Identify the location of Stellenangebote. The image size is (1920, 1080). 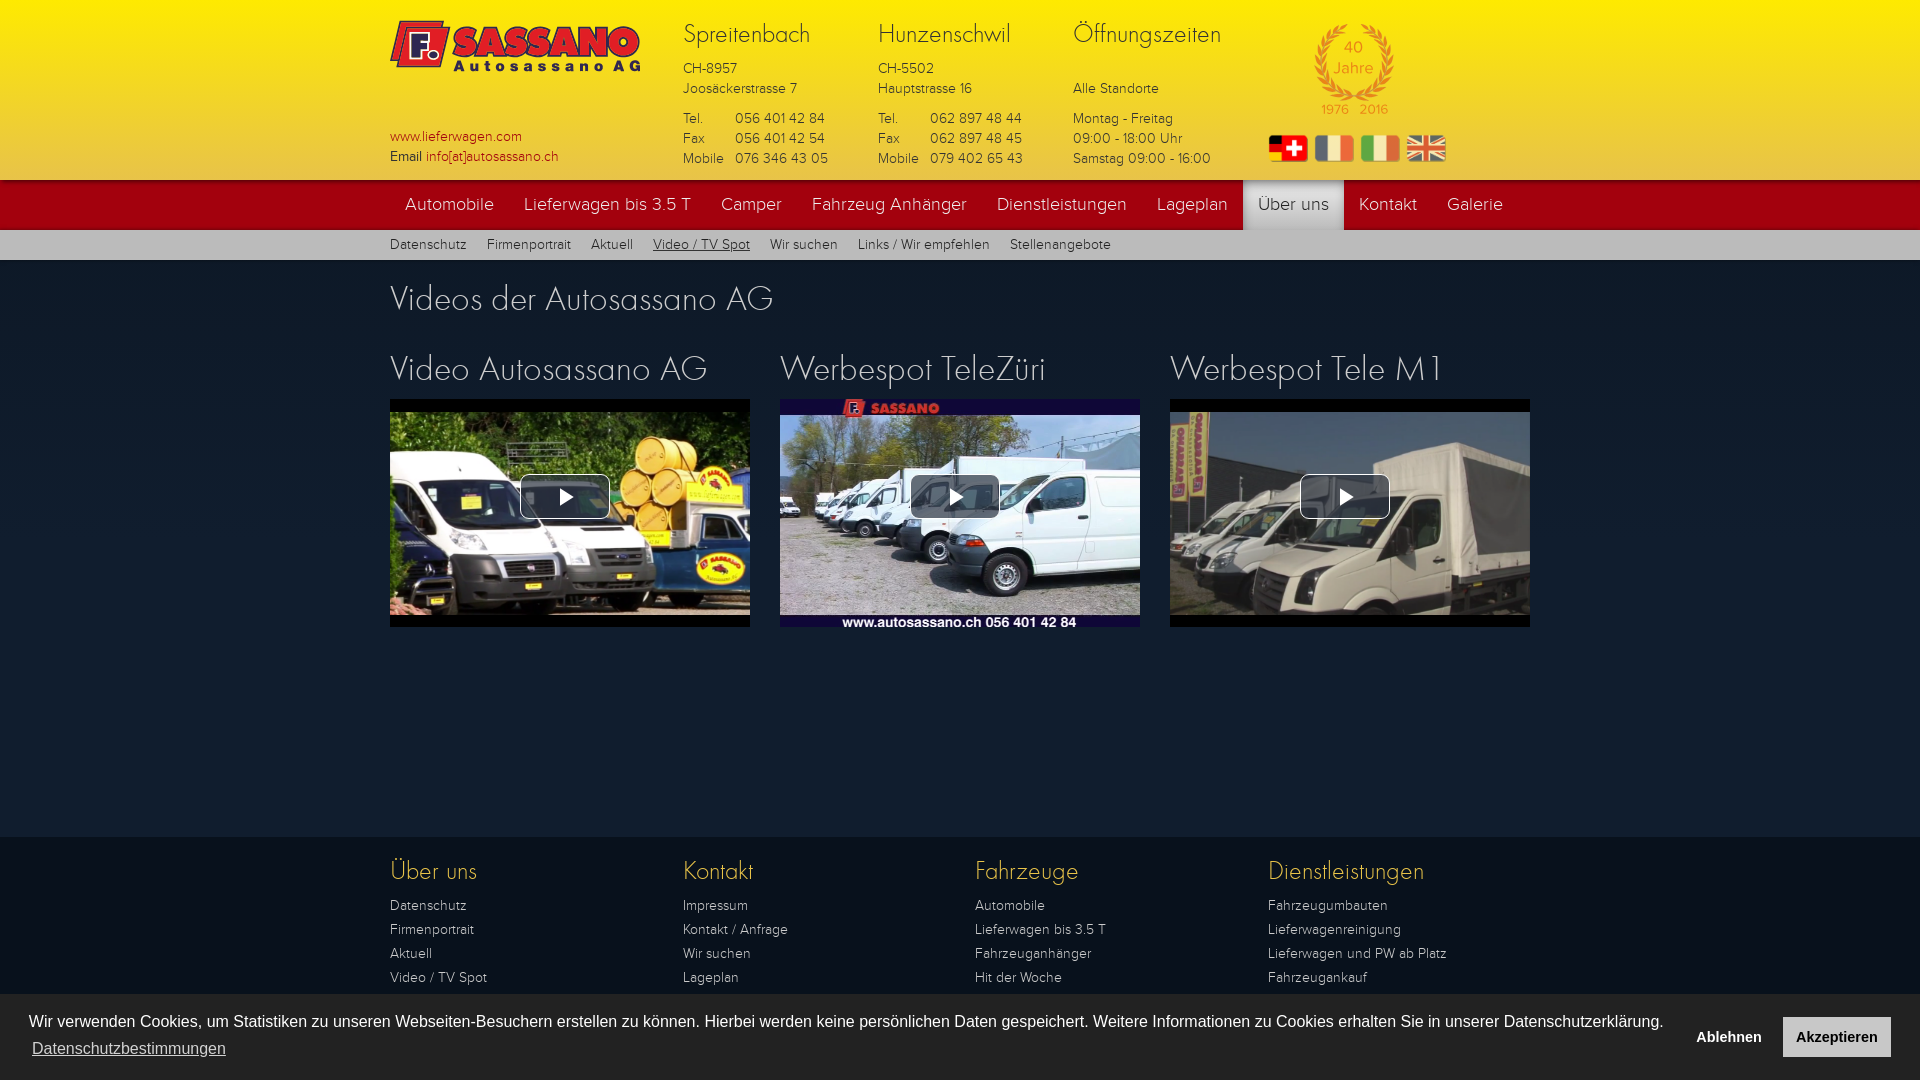
(440, 1026).